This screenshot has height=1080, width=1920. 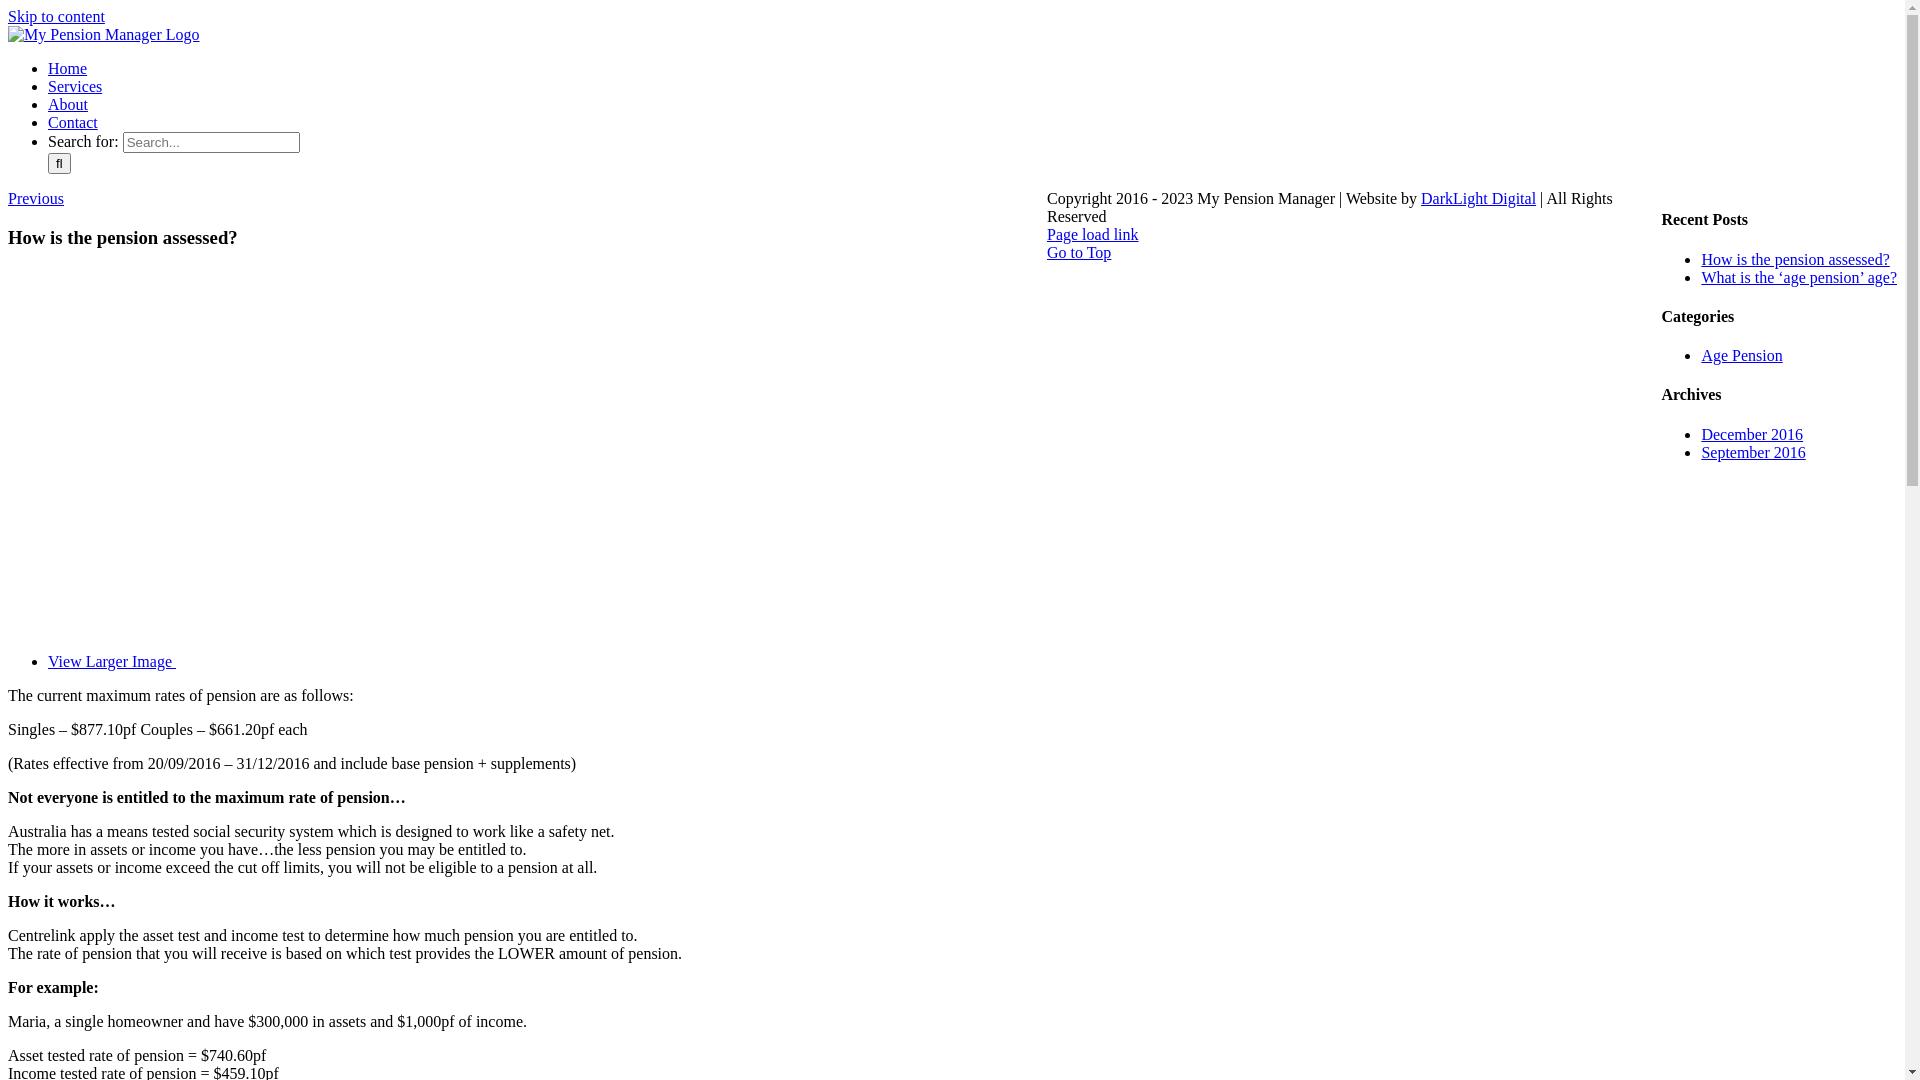 What do you see at coordinates (1742, 356) in the screenshot?
I see `Age Pension` at bounding box center [1742, 356].